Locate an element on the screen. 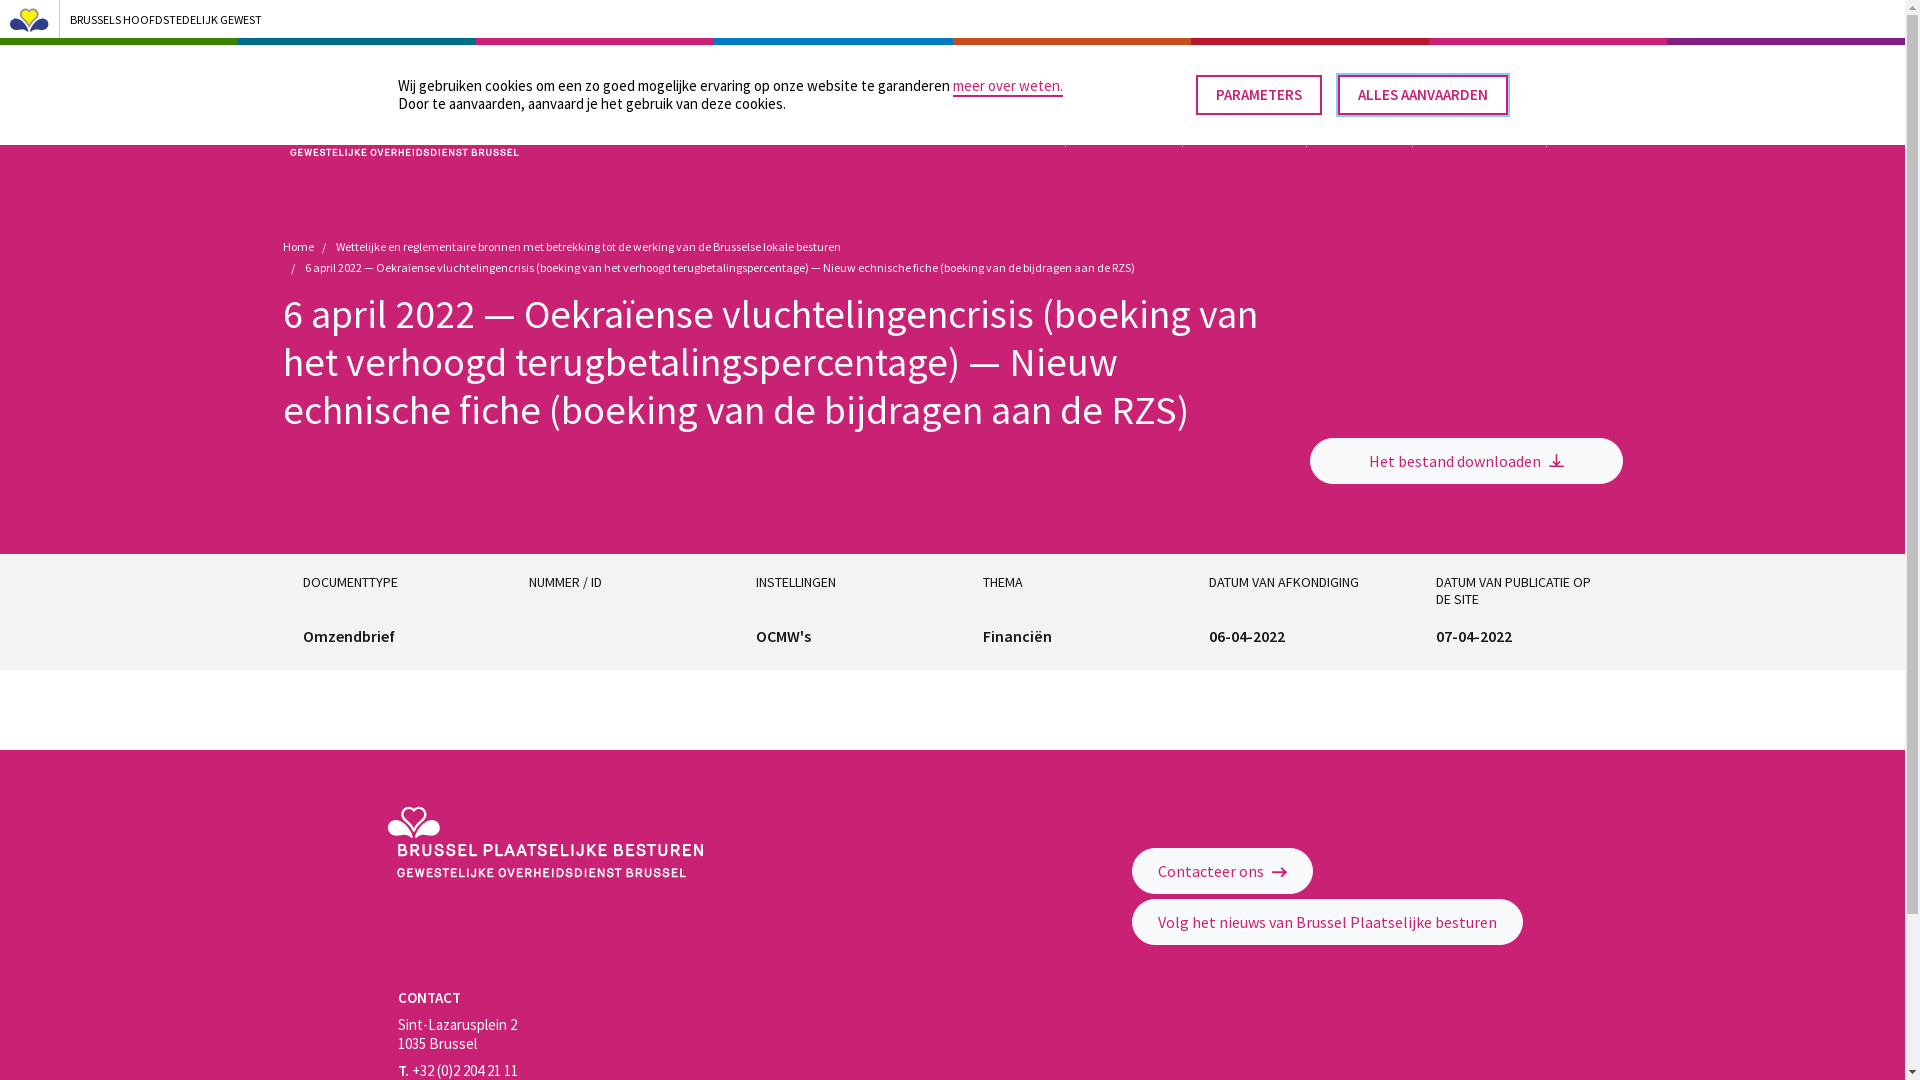 This screenshot has height=1080, width=1920. Zoeken is located at coordinates (1578, 36).